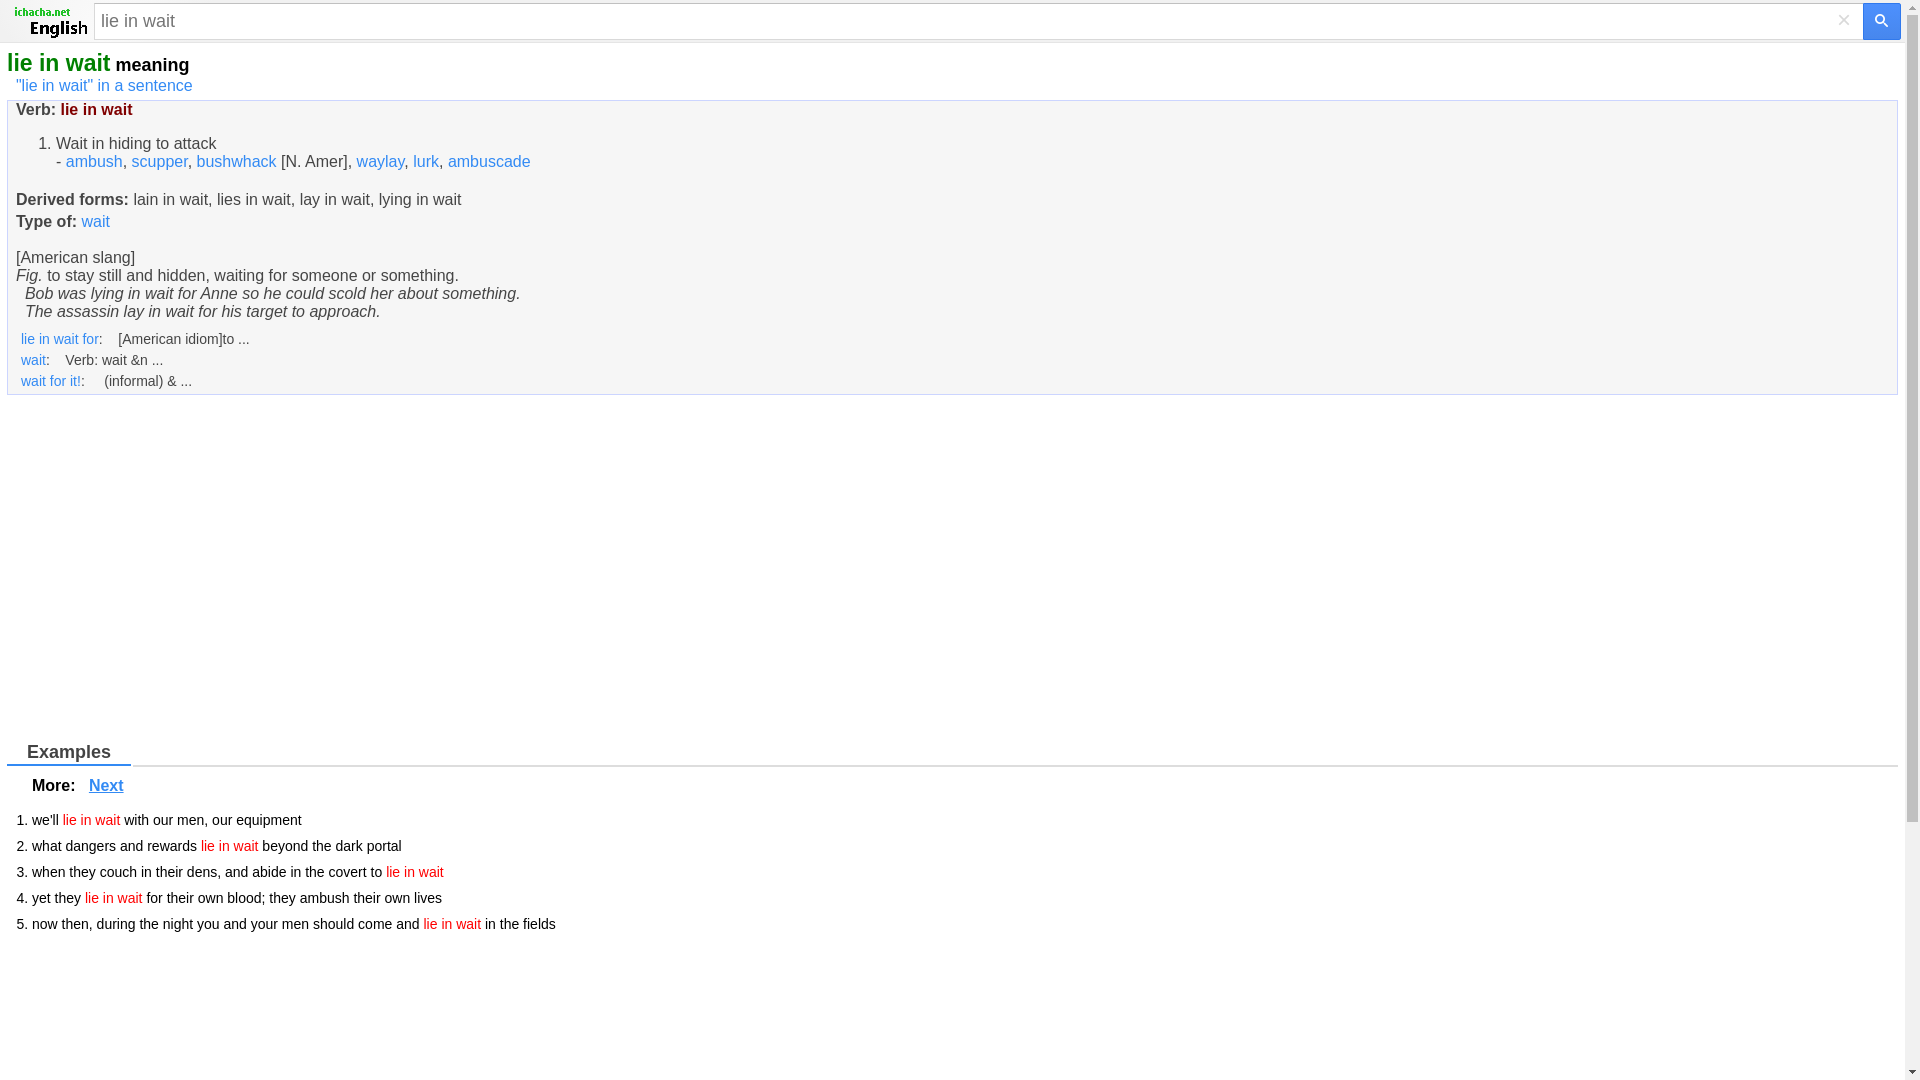 The height and width of the screenshot is (1080, 1920). Describe the element at coordinates (60, 338) in the screenshot. I see `lie in wait for` at that location.